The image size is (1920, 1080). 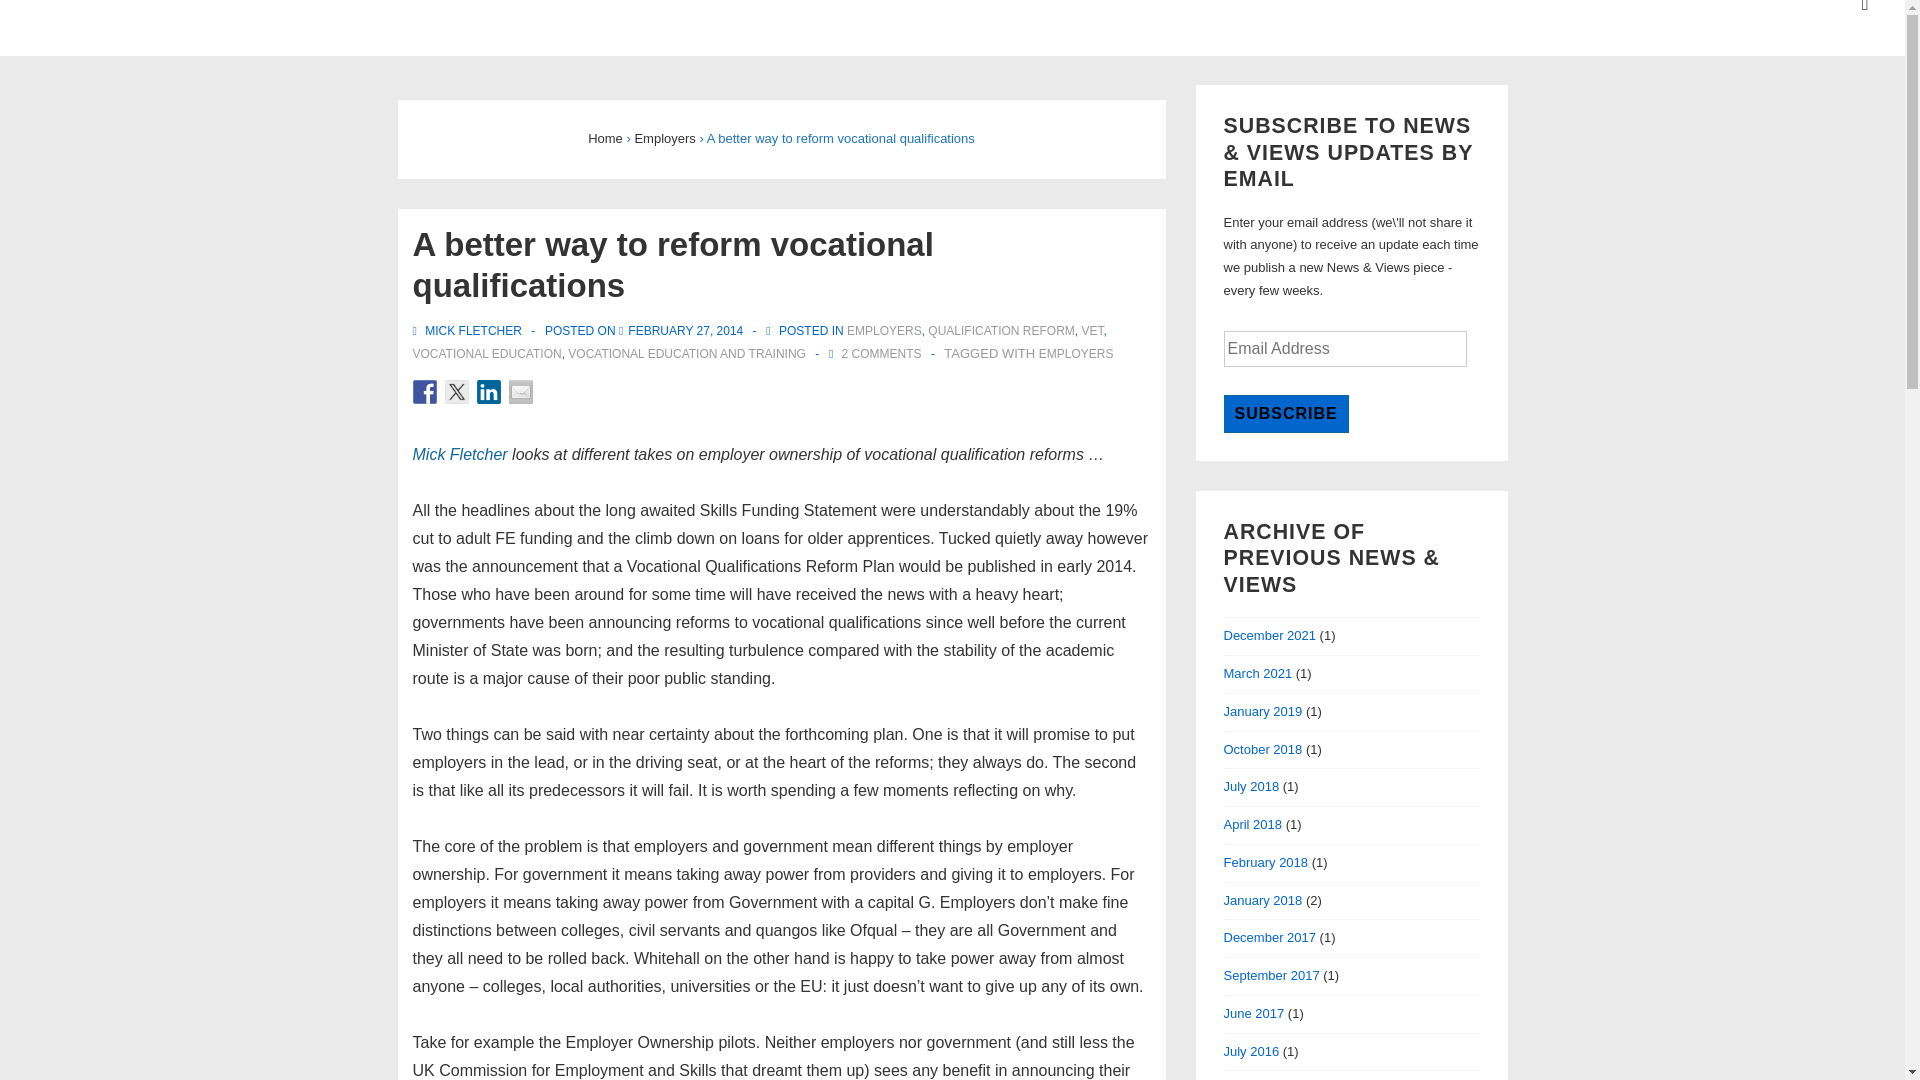 What do you see at coordinates (488, 392) in the screenshot?
I see `Share on Linkedin` at bounding box center [488, 392].